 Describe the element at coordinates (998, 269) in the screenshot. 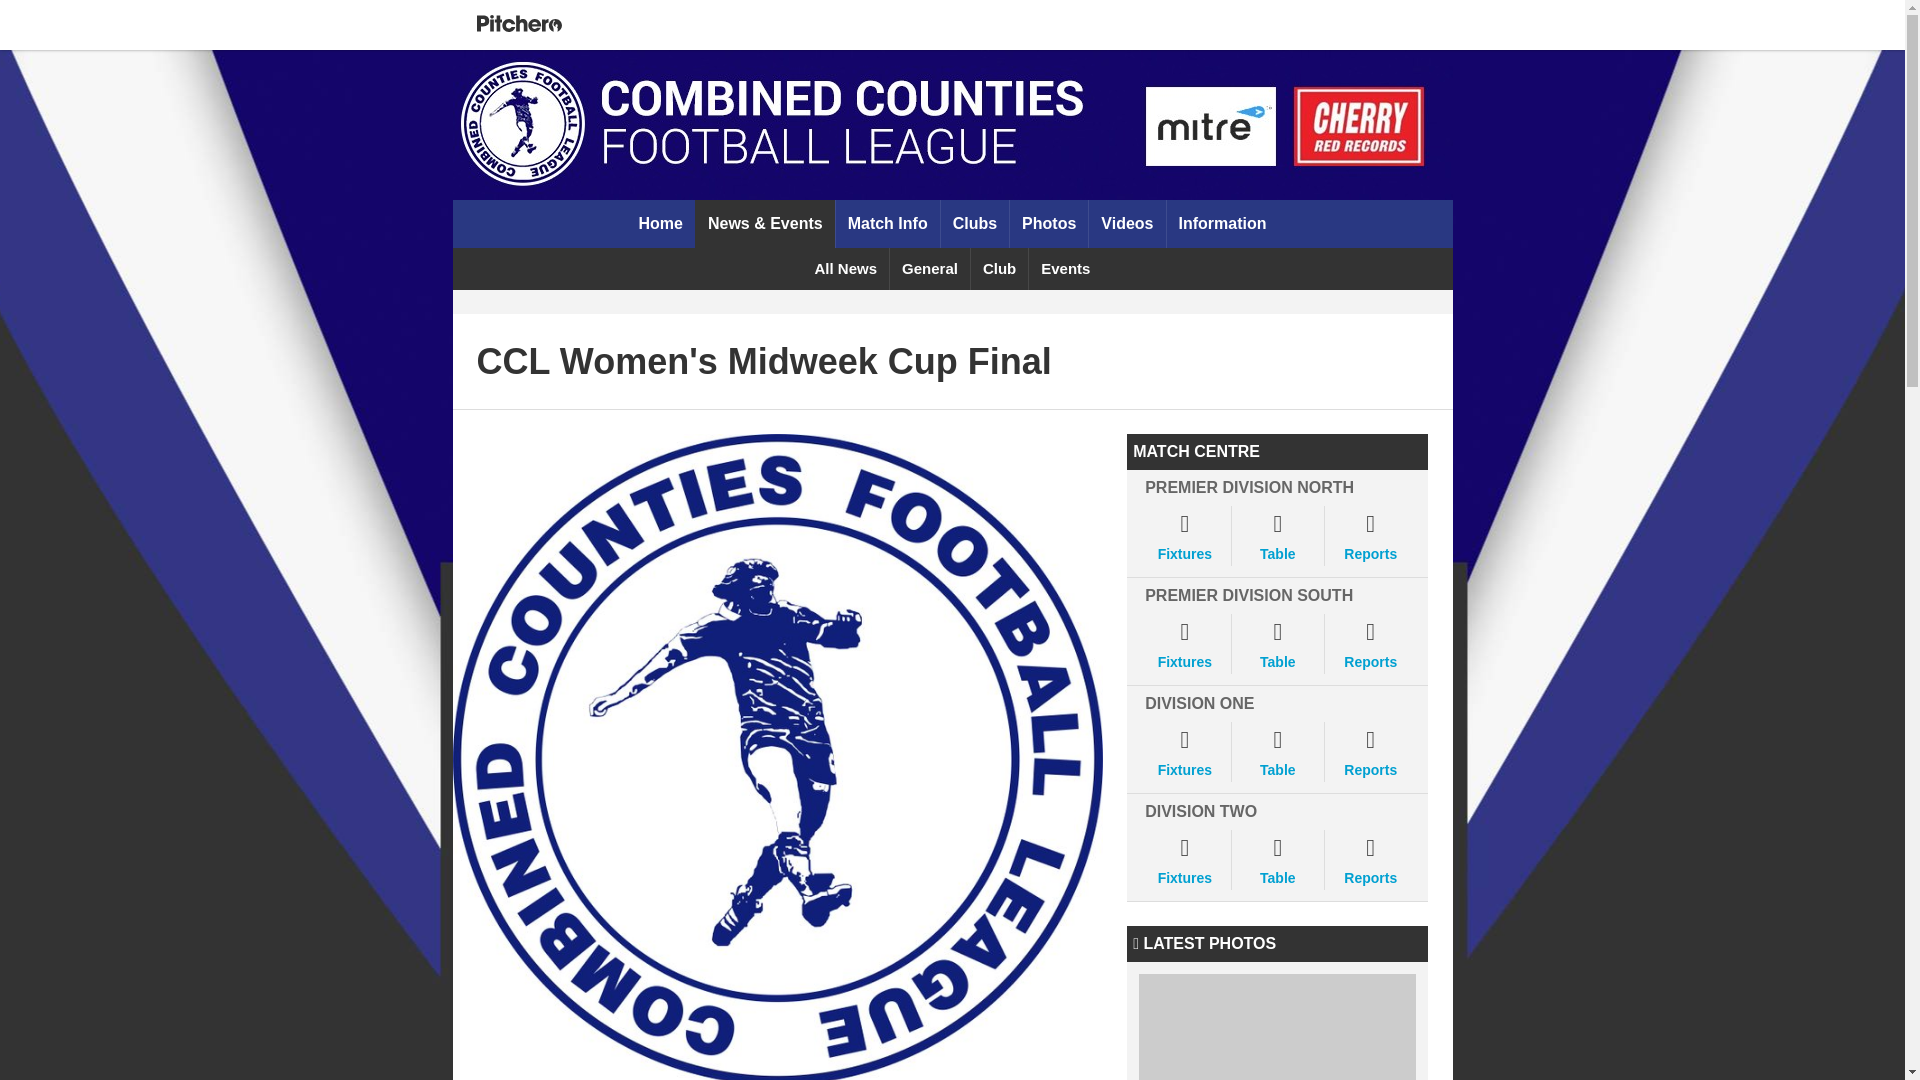

I see `Club` at that location.